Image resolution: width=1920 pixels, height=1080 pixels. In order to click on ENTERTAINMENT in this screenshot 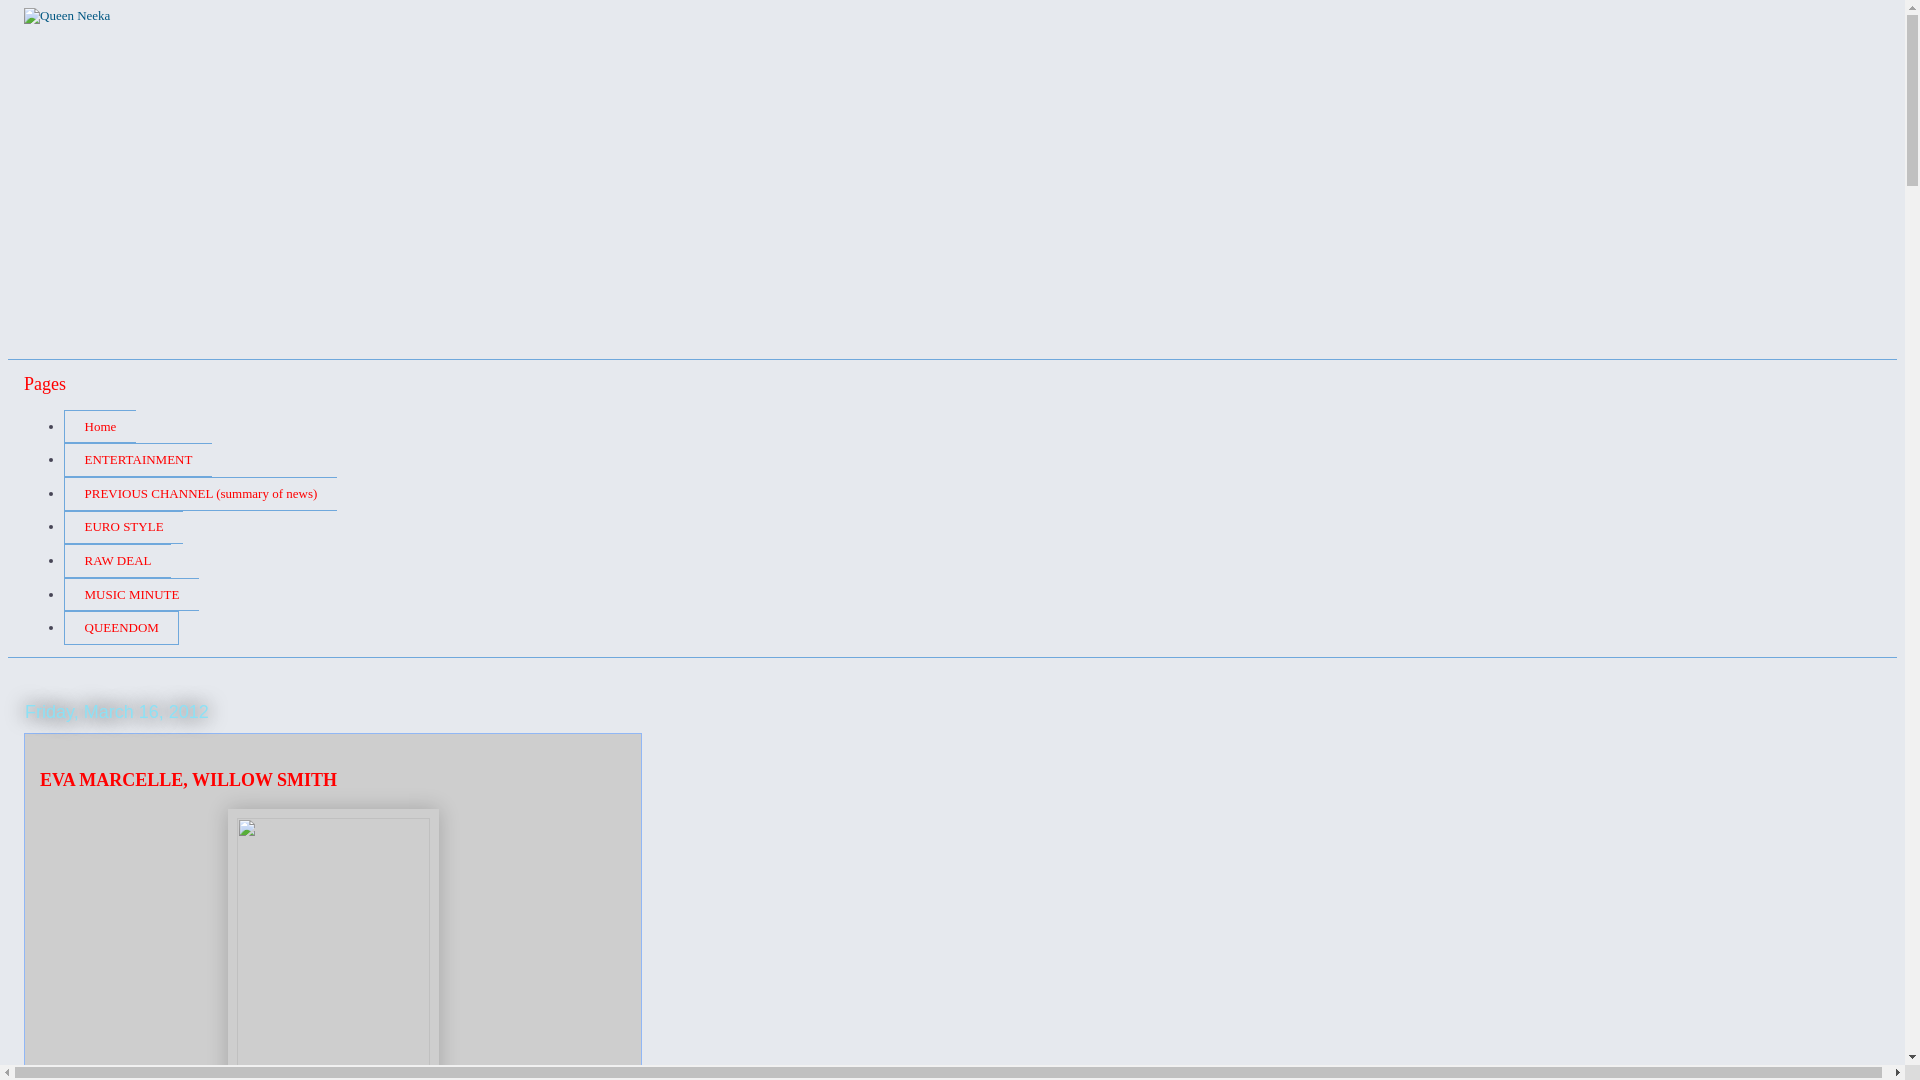, I will do `click(137, 460)`.